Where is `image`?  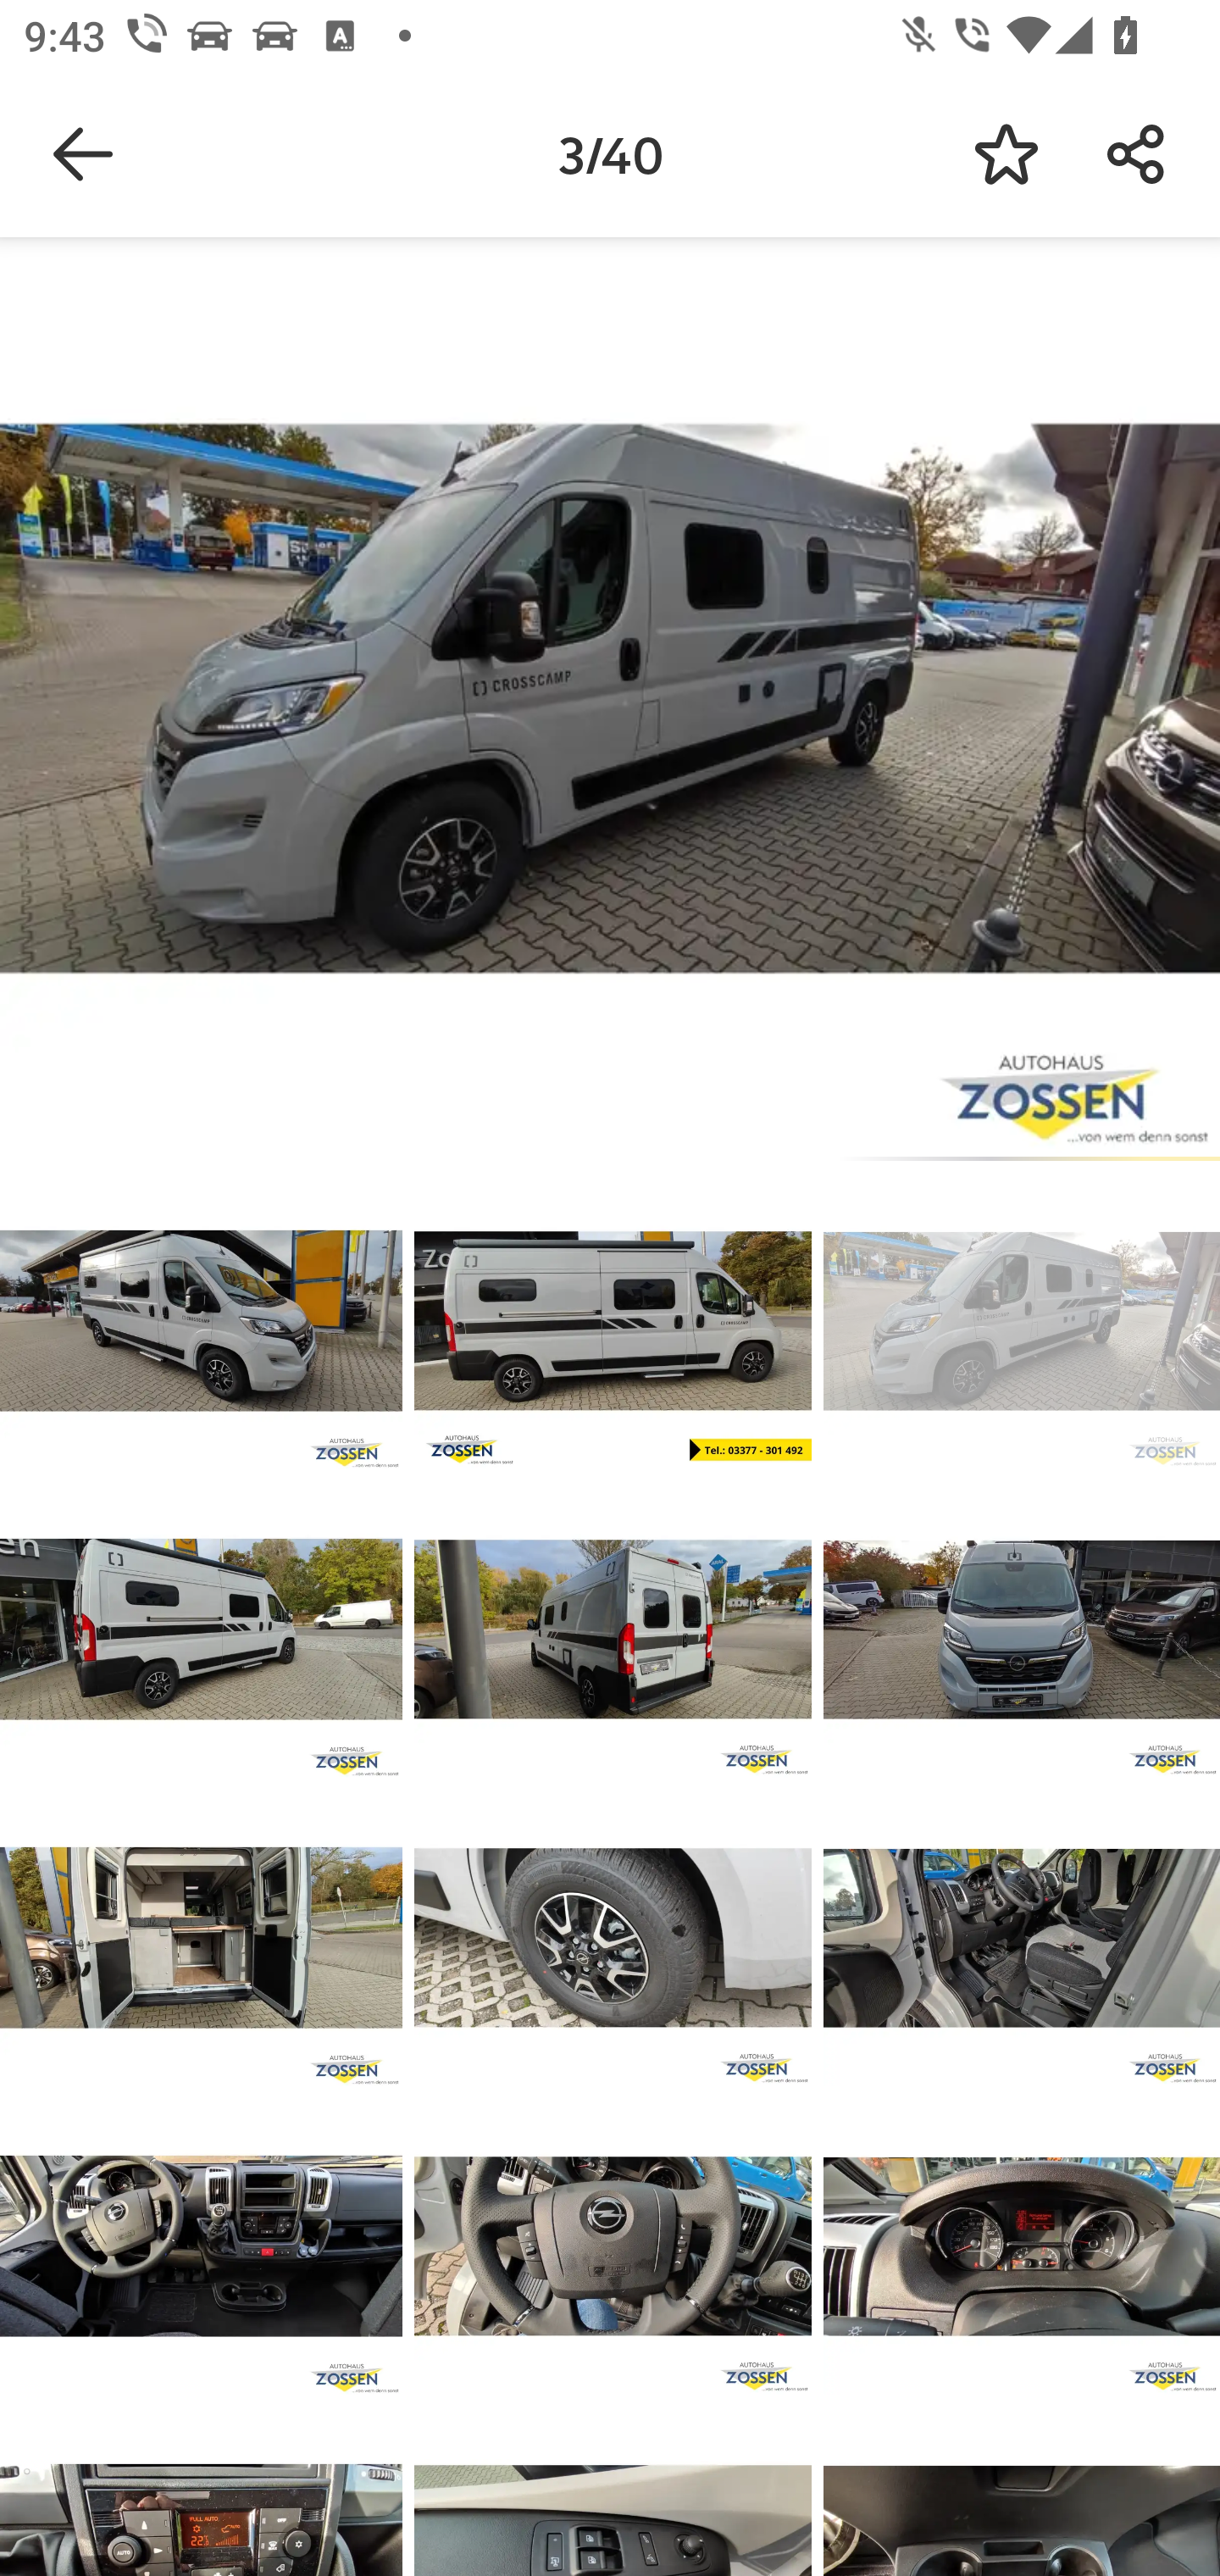 image is located at coordinates (613, 2246).